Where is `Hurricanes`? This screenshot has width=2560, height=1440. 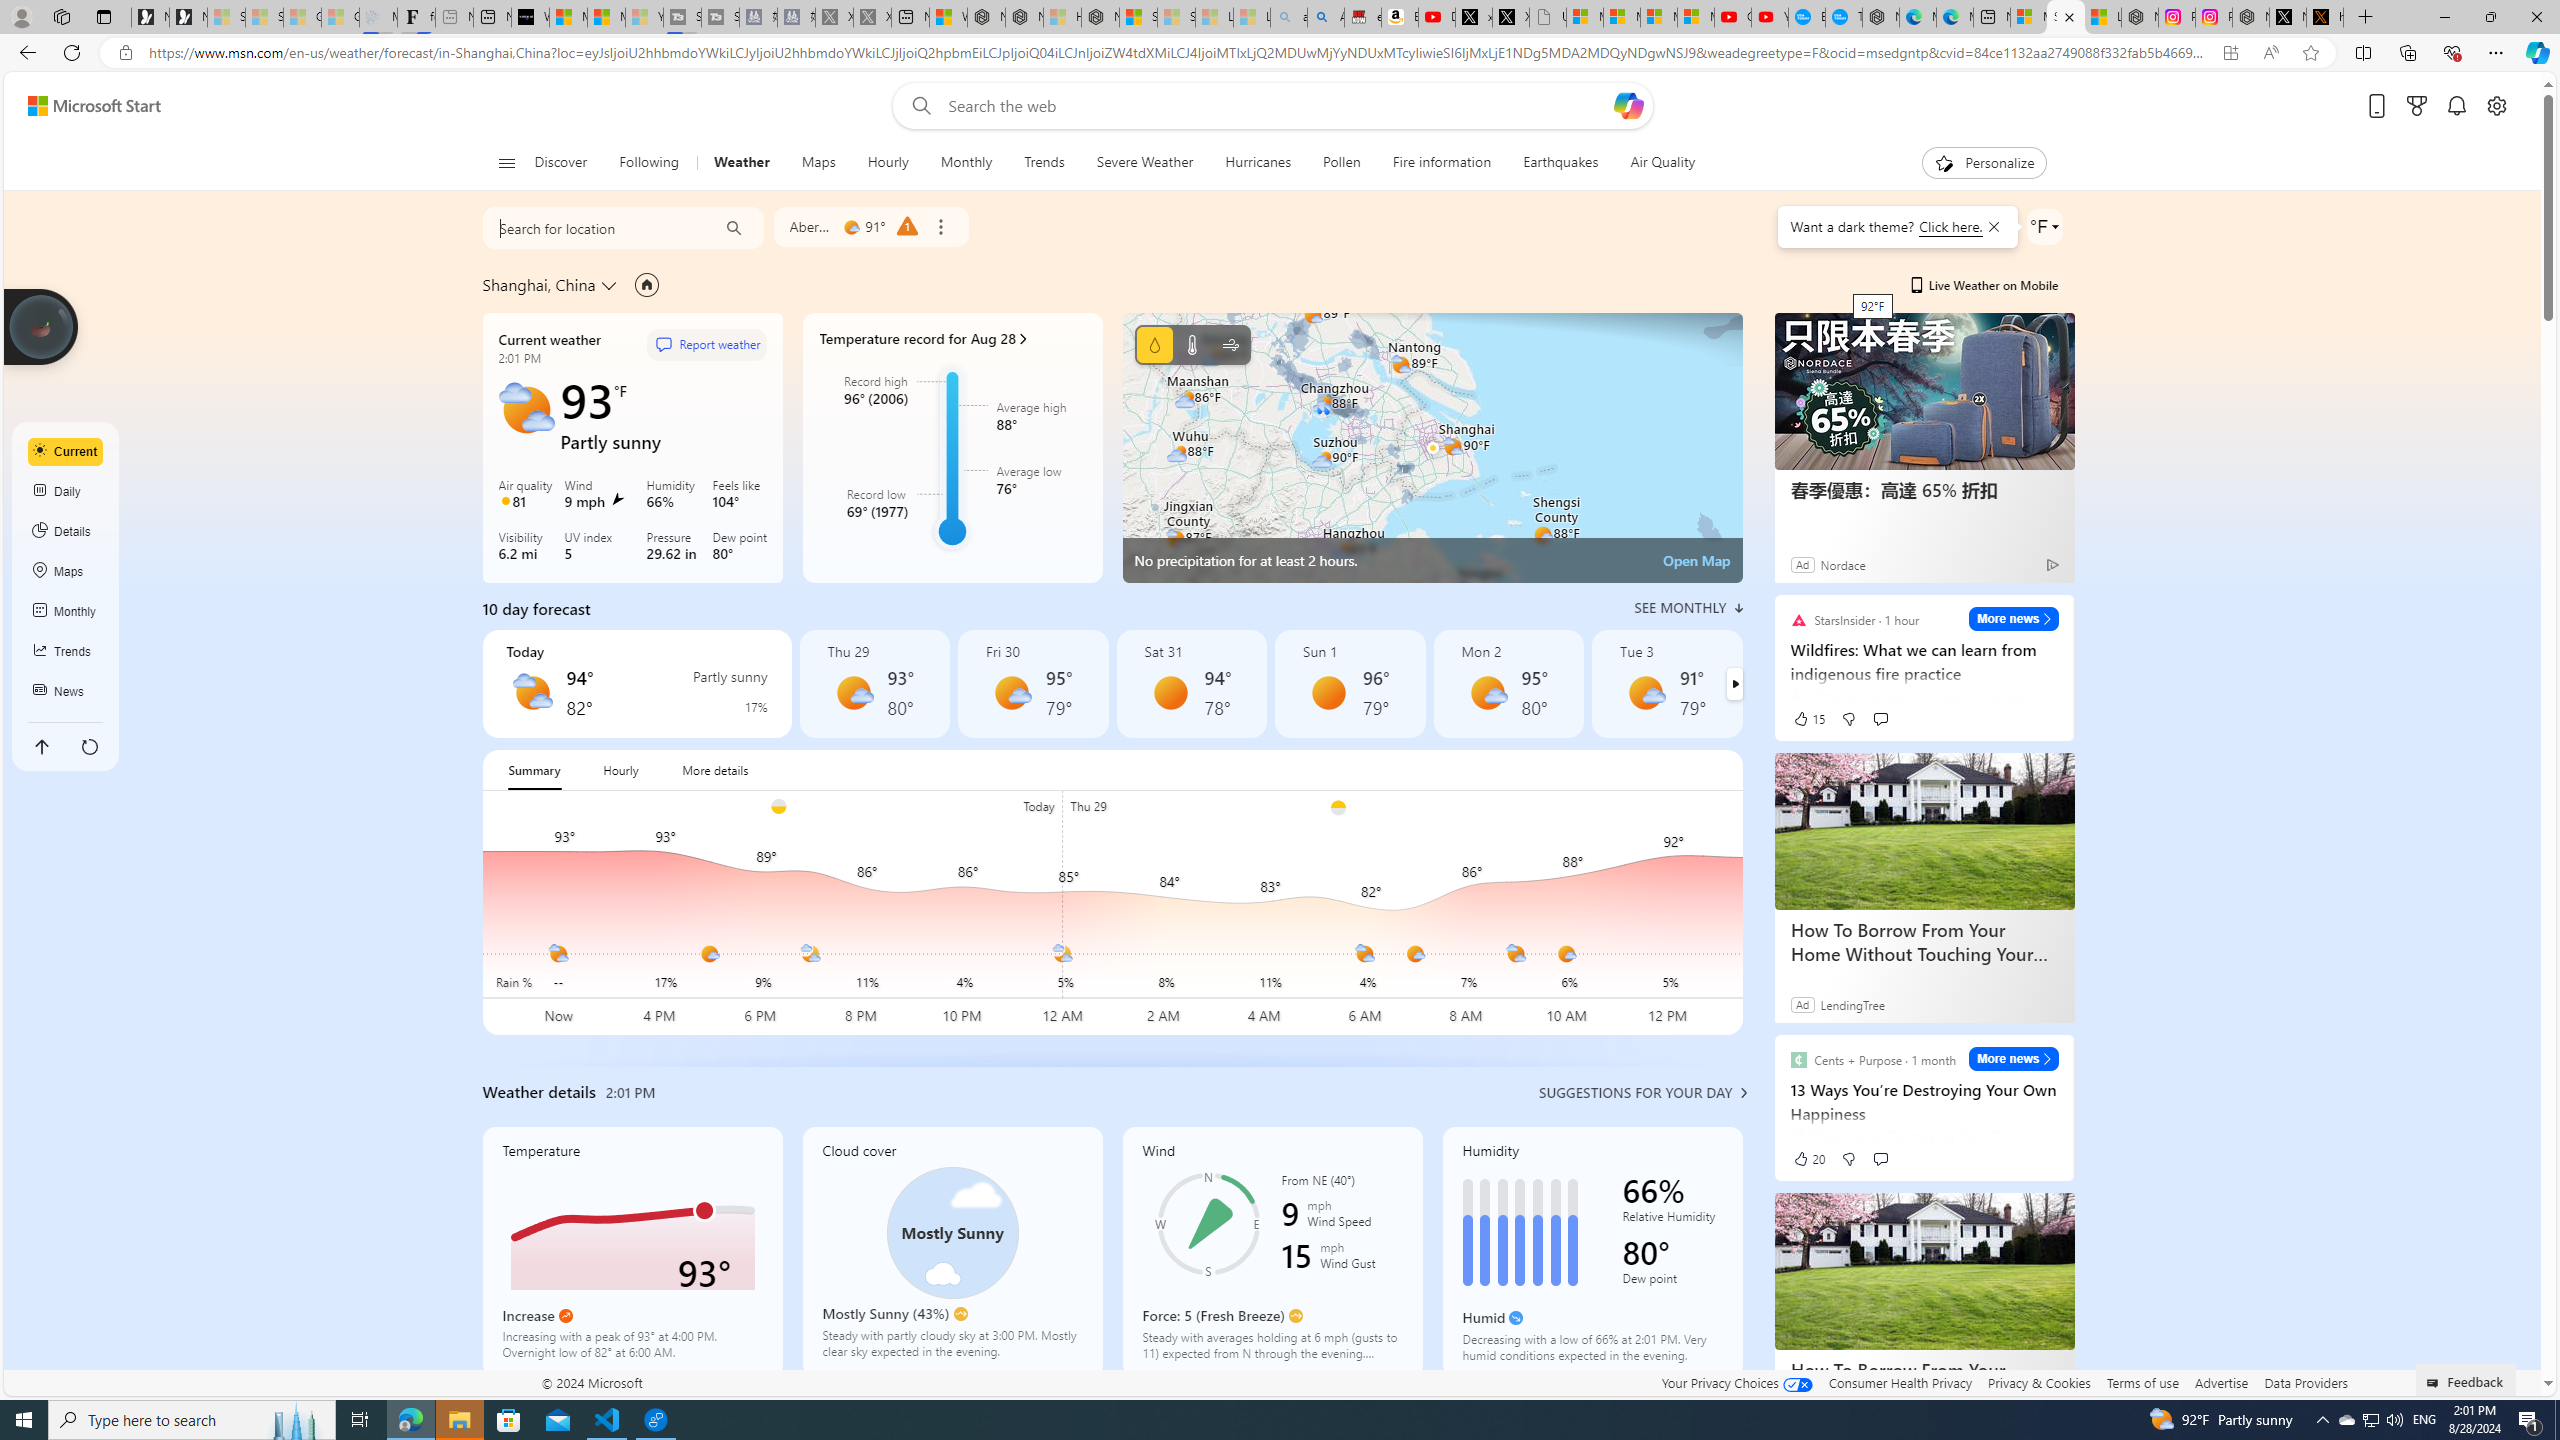
Hurricanes is located at coordinates (1258, 163).